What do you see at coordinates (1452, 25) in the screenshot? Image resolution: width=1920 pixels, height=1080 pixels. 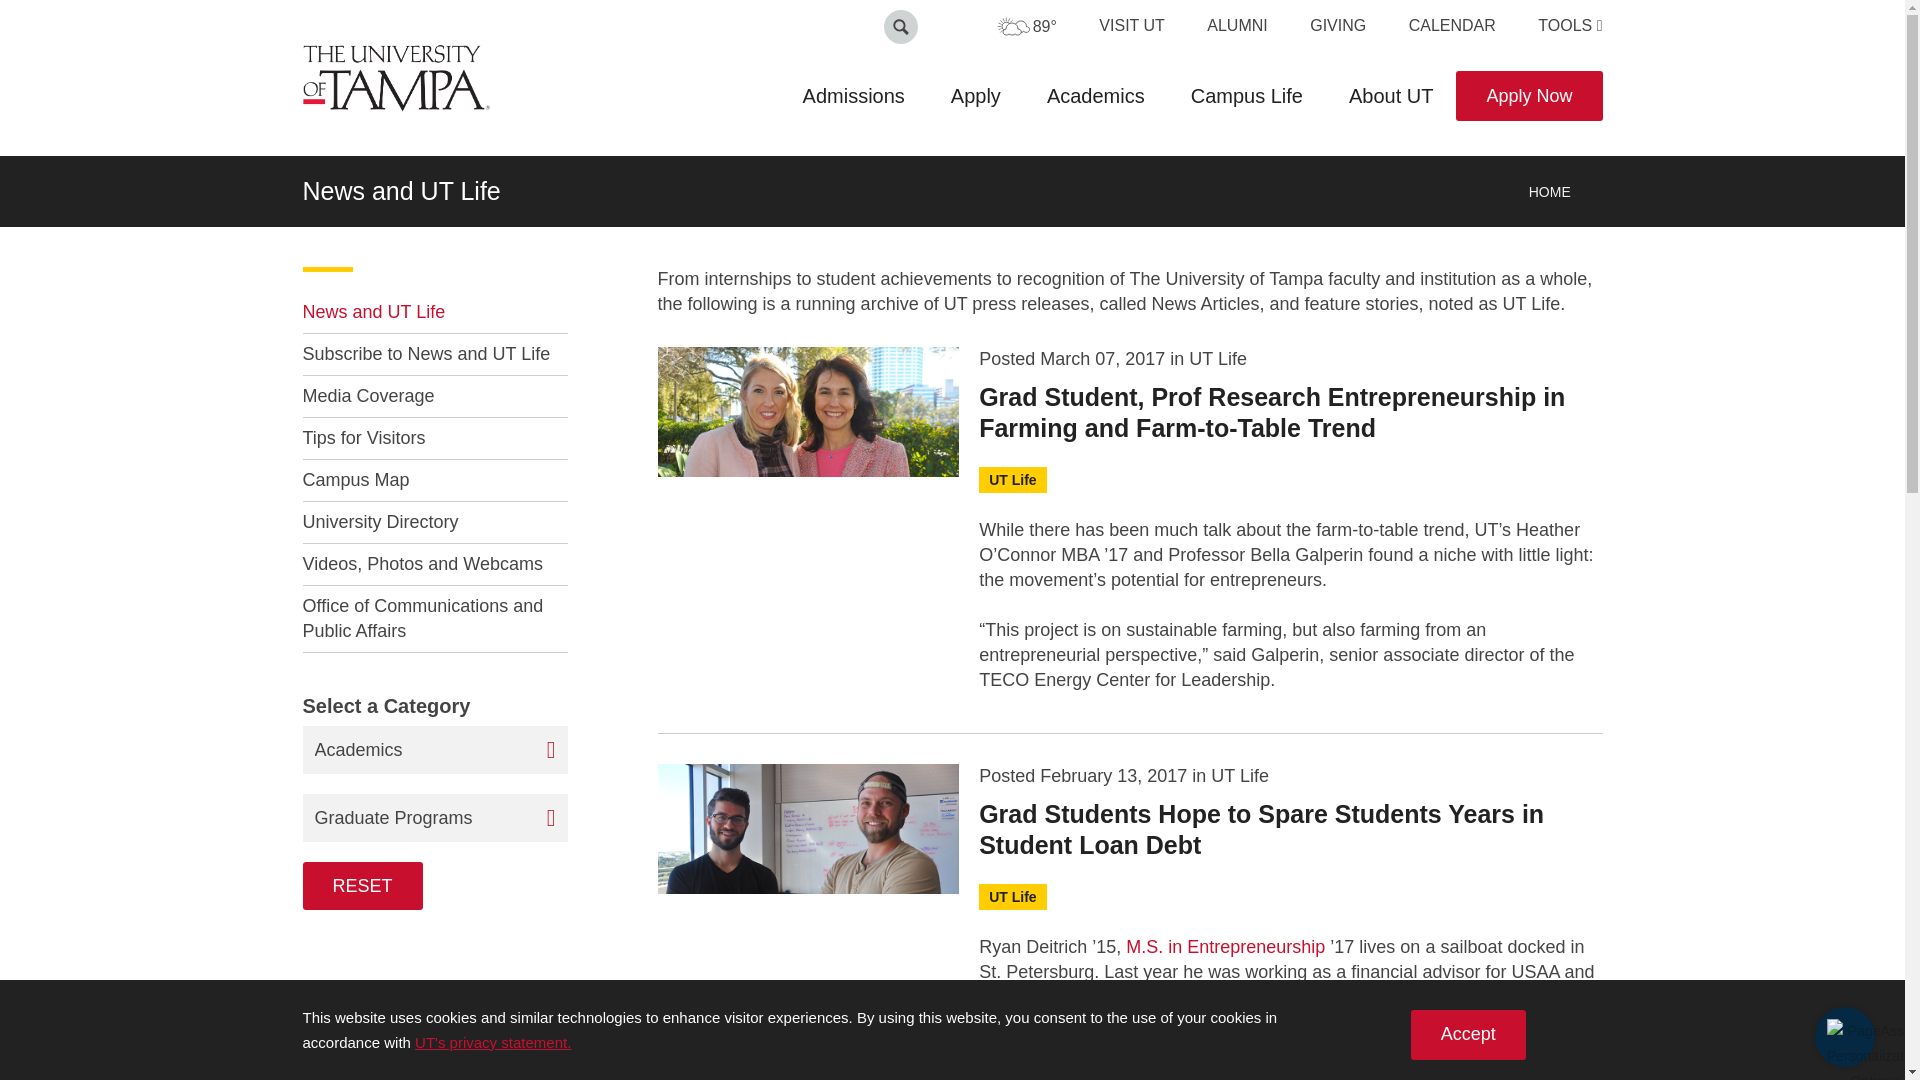 I see `Calendar` at bounding box center [1452, 25].